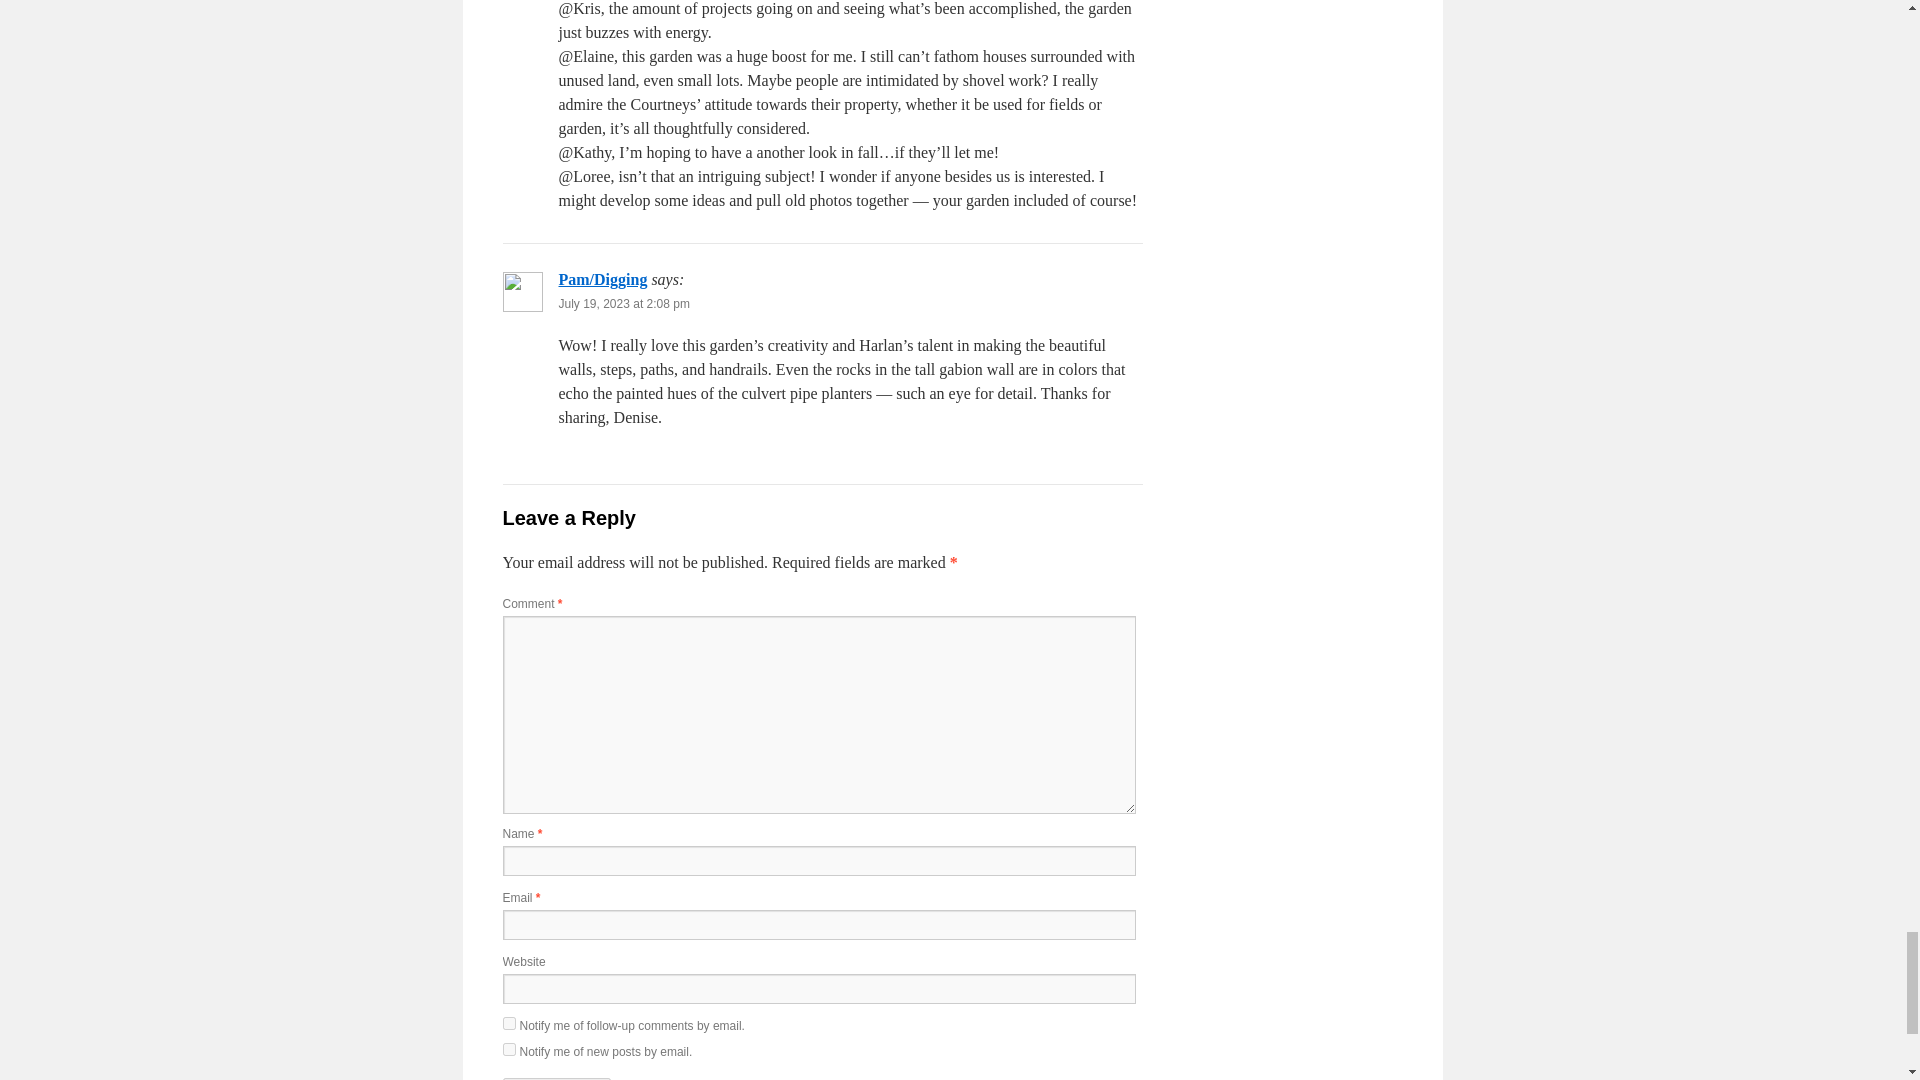 The height and width of the screenshot is (1080, 1920). I want to click on subscribe, so click(508, 1050).